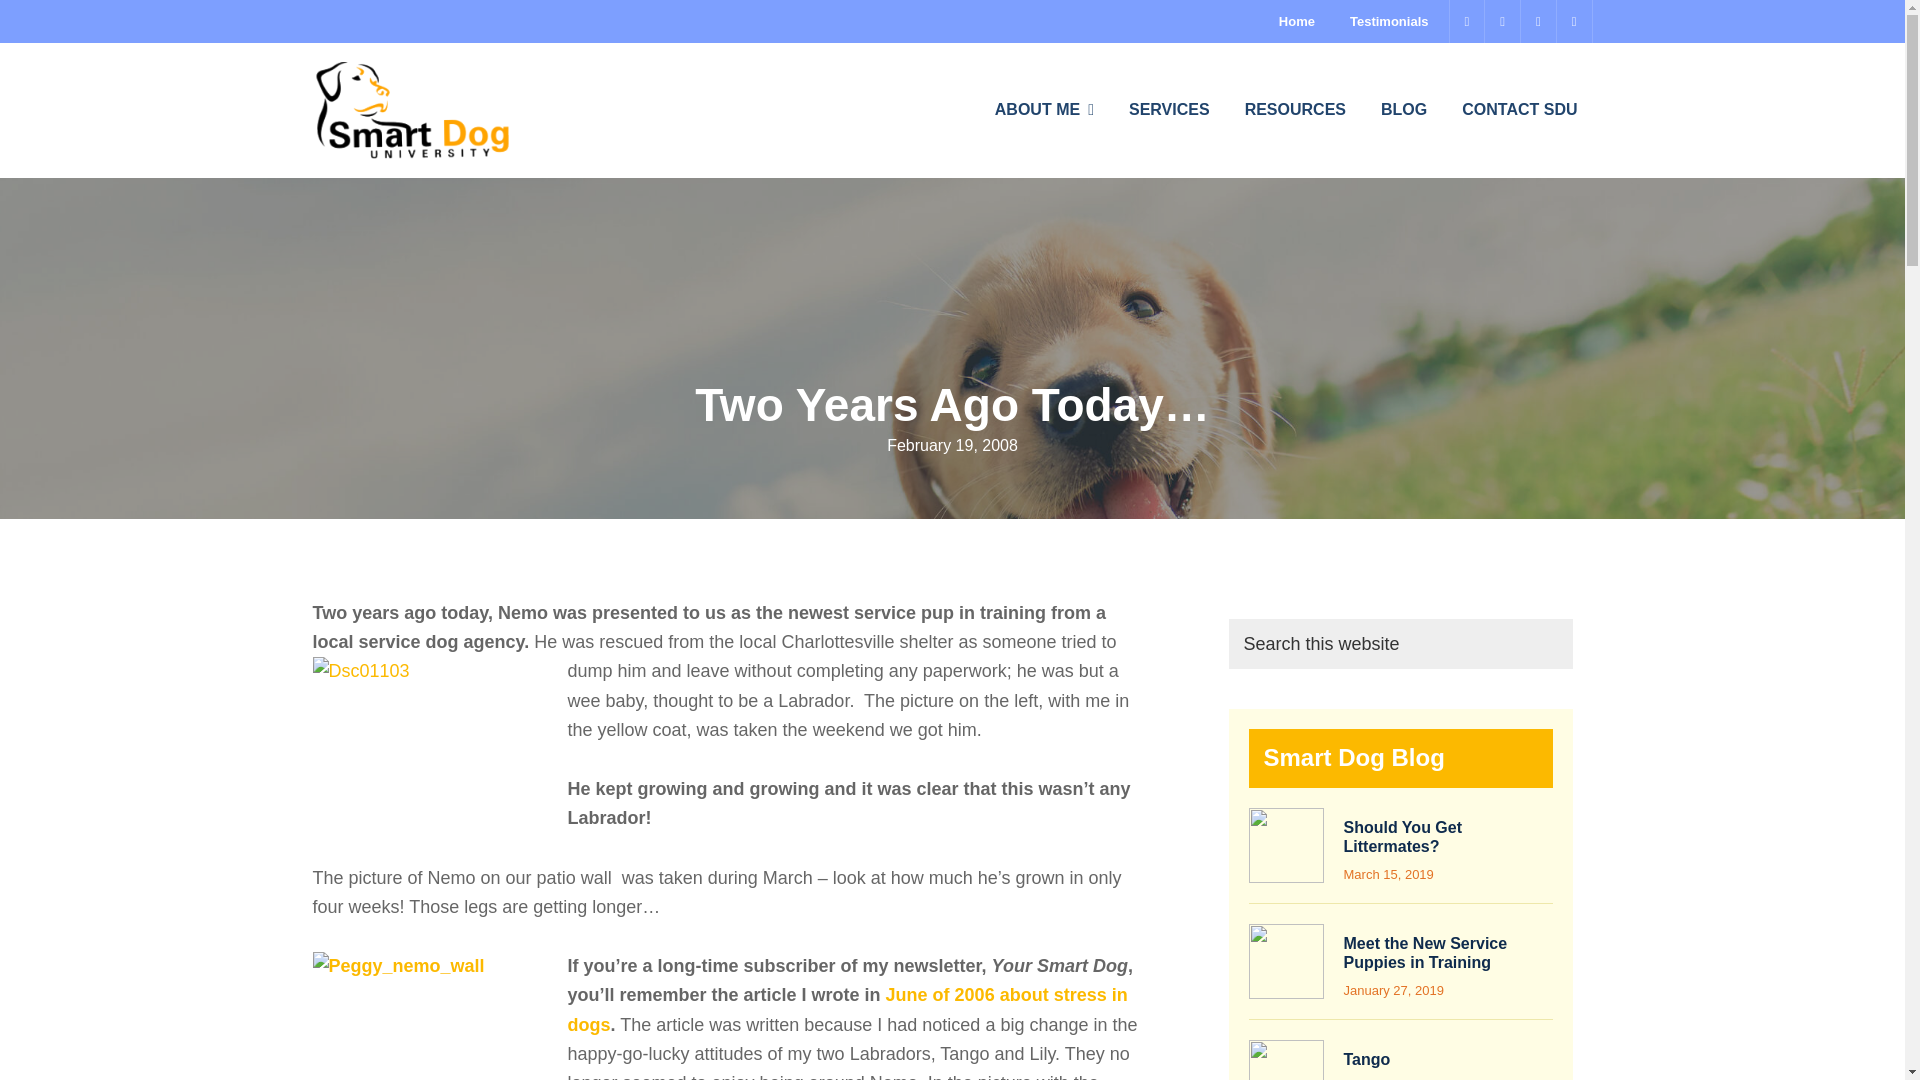 The image size is (1920, 1080). Describe the element at coordinates (1044, 109) in the screenshot. I see `ABOUT ME` at that location.